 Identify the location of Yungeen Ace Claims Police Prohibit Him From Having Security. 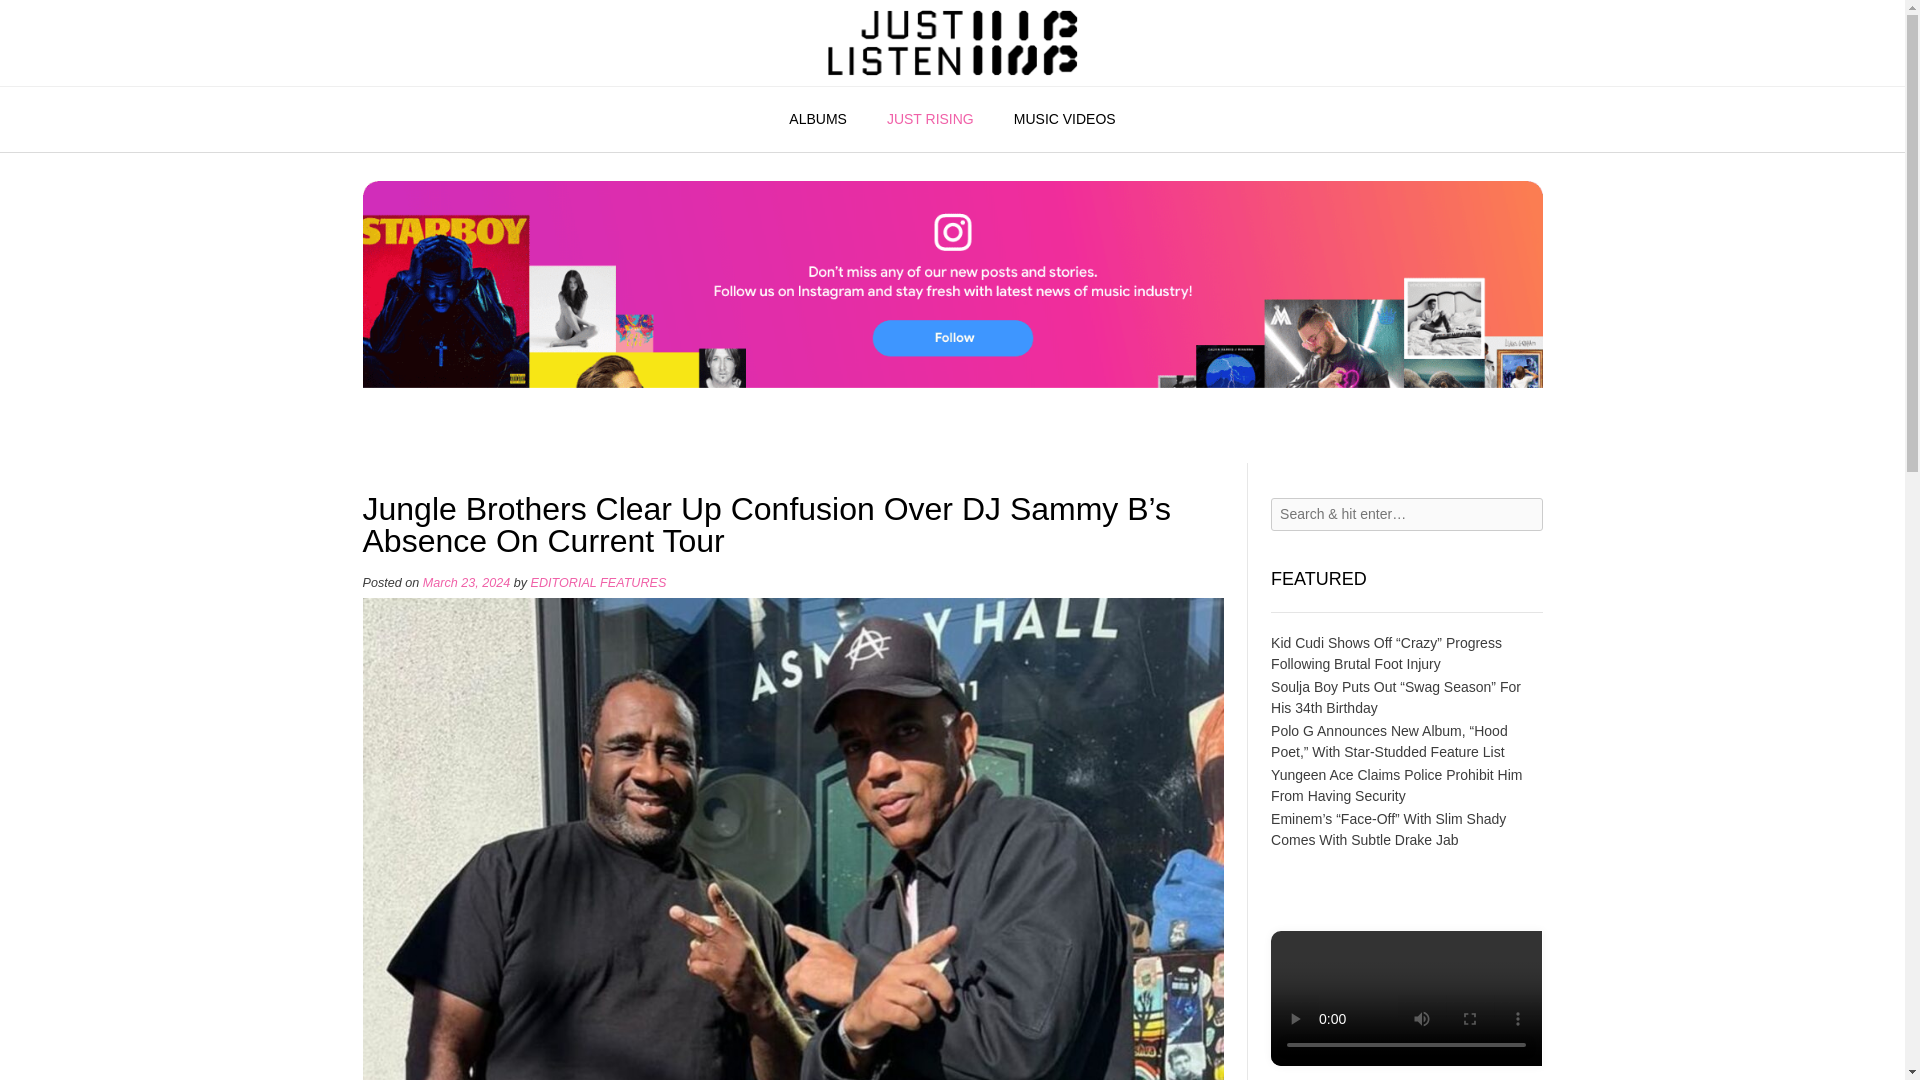
(1396, 784).